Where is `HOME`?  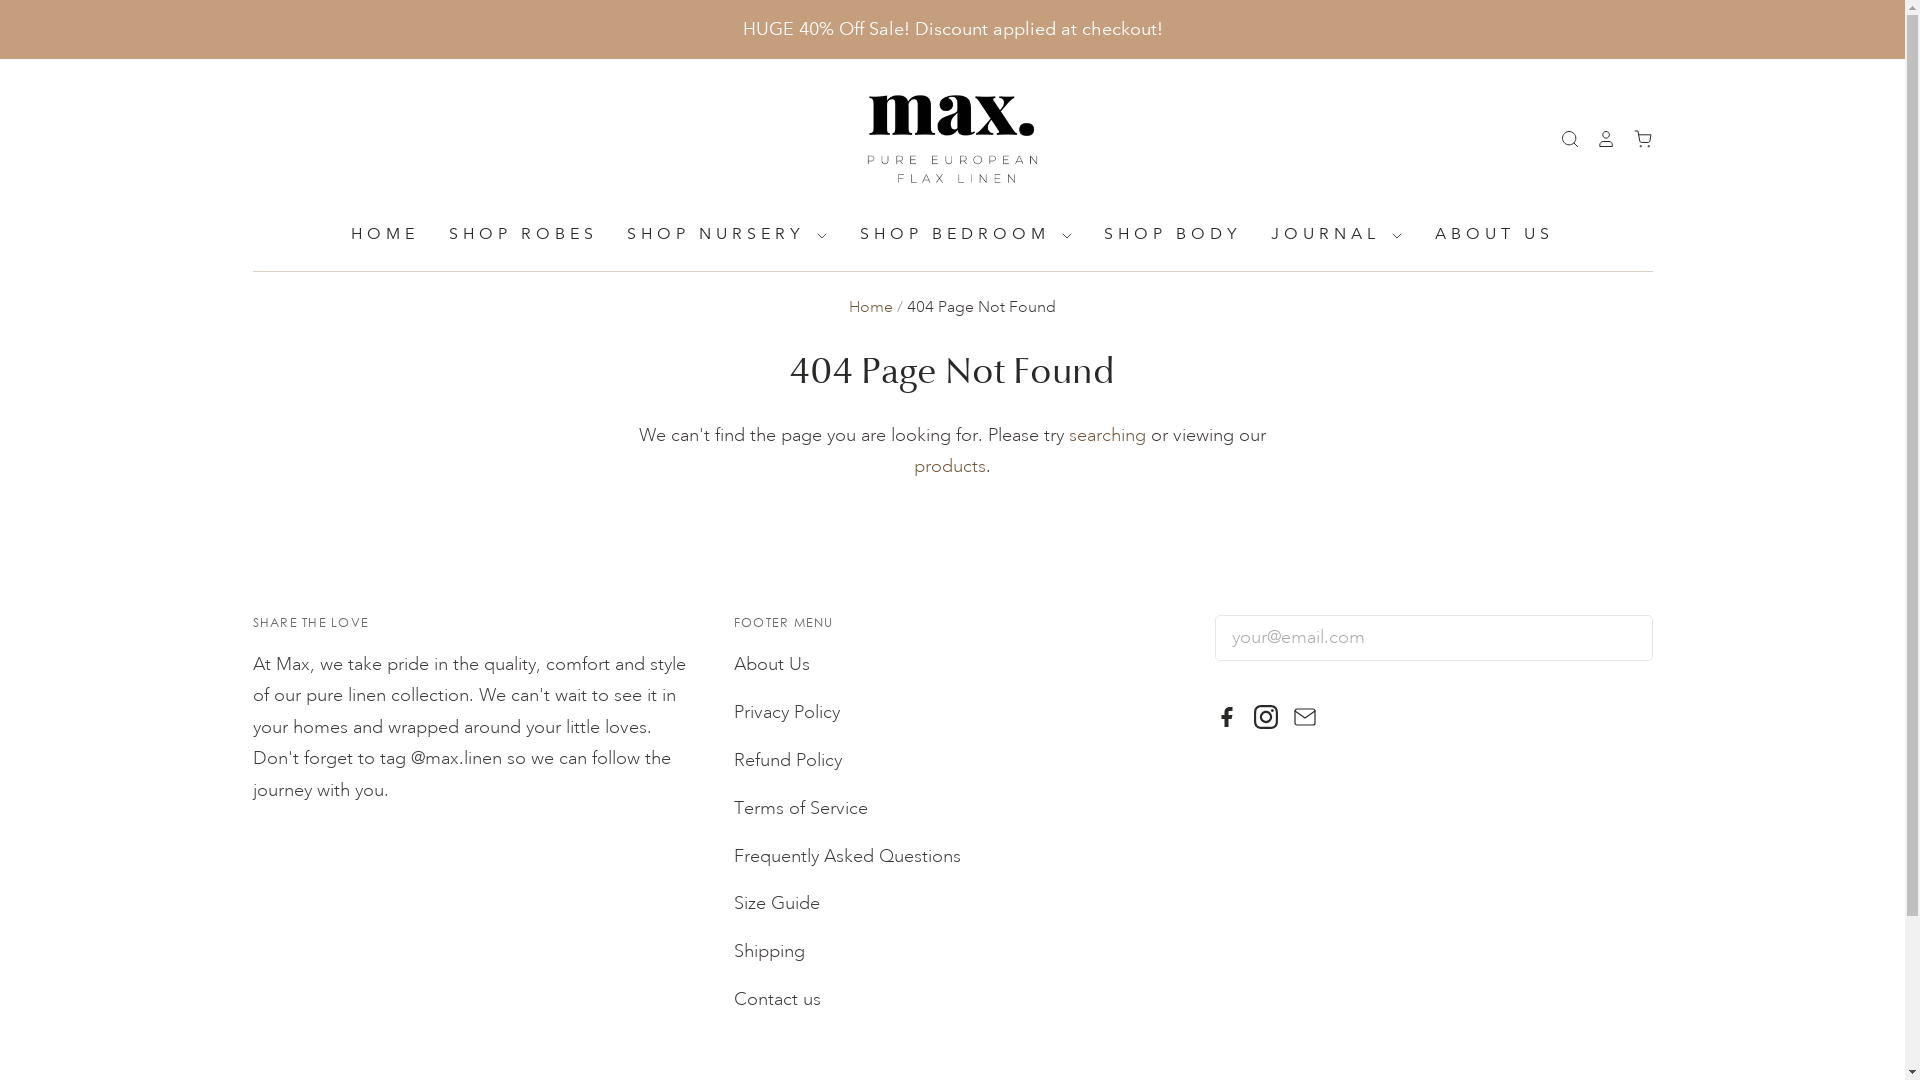 HOME is located at coordinates (385, 234).